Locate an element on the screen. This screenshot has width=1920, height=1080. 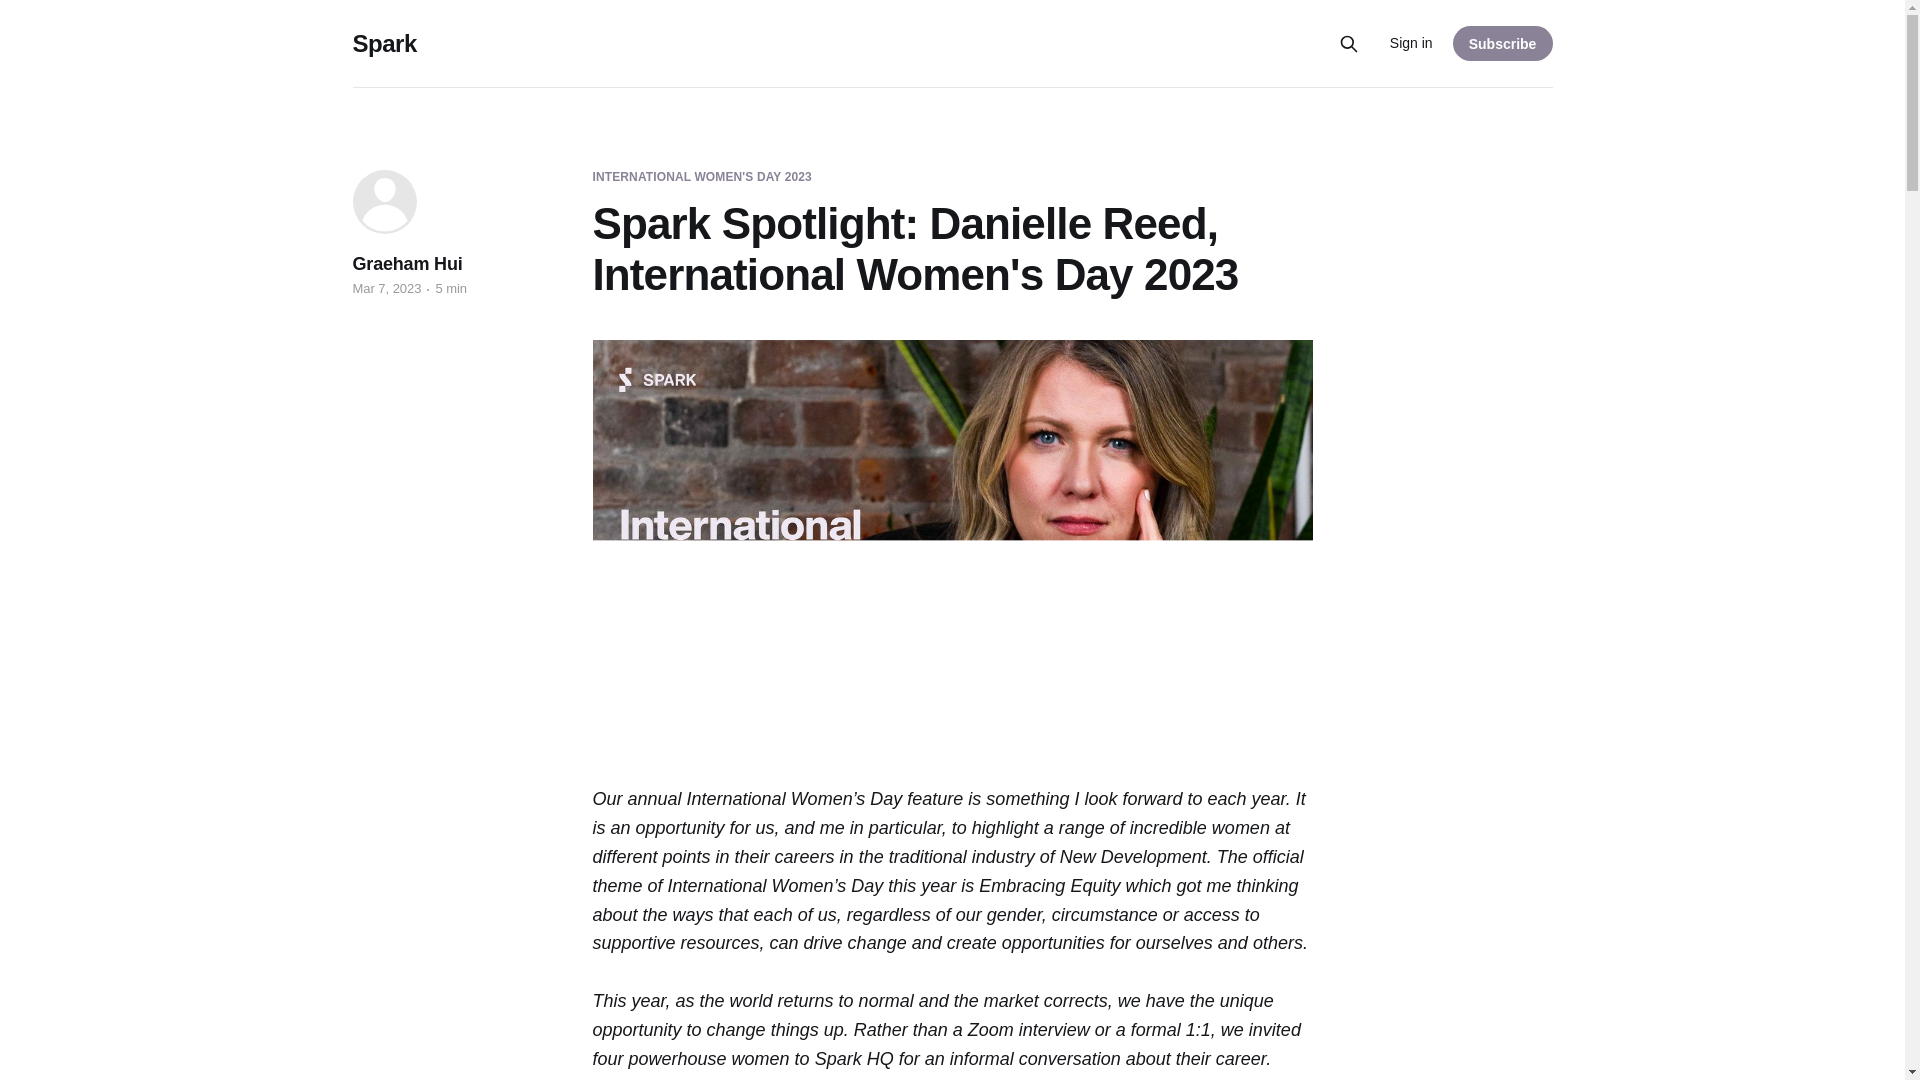
Graeham Hui is located at coordinates (406, 264).